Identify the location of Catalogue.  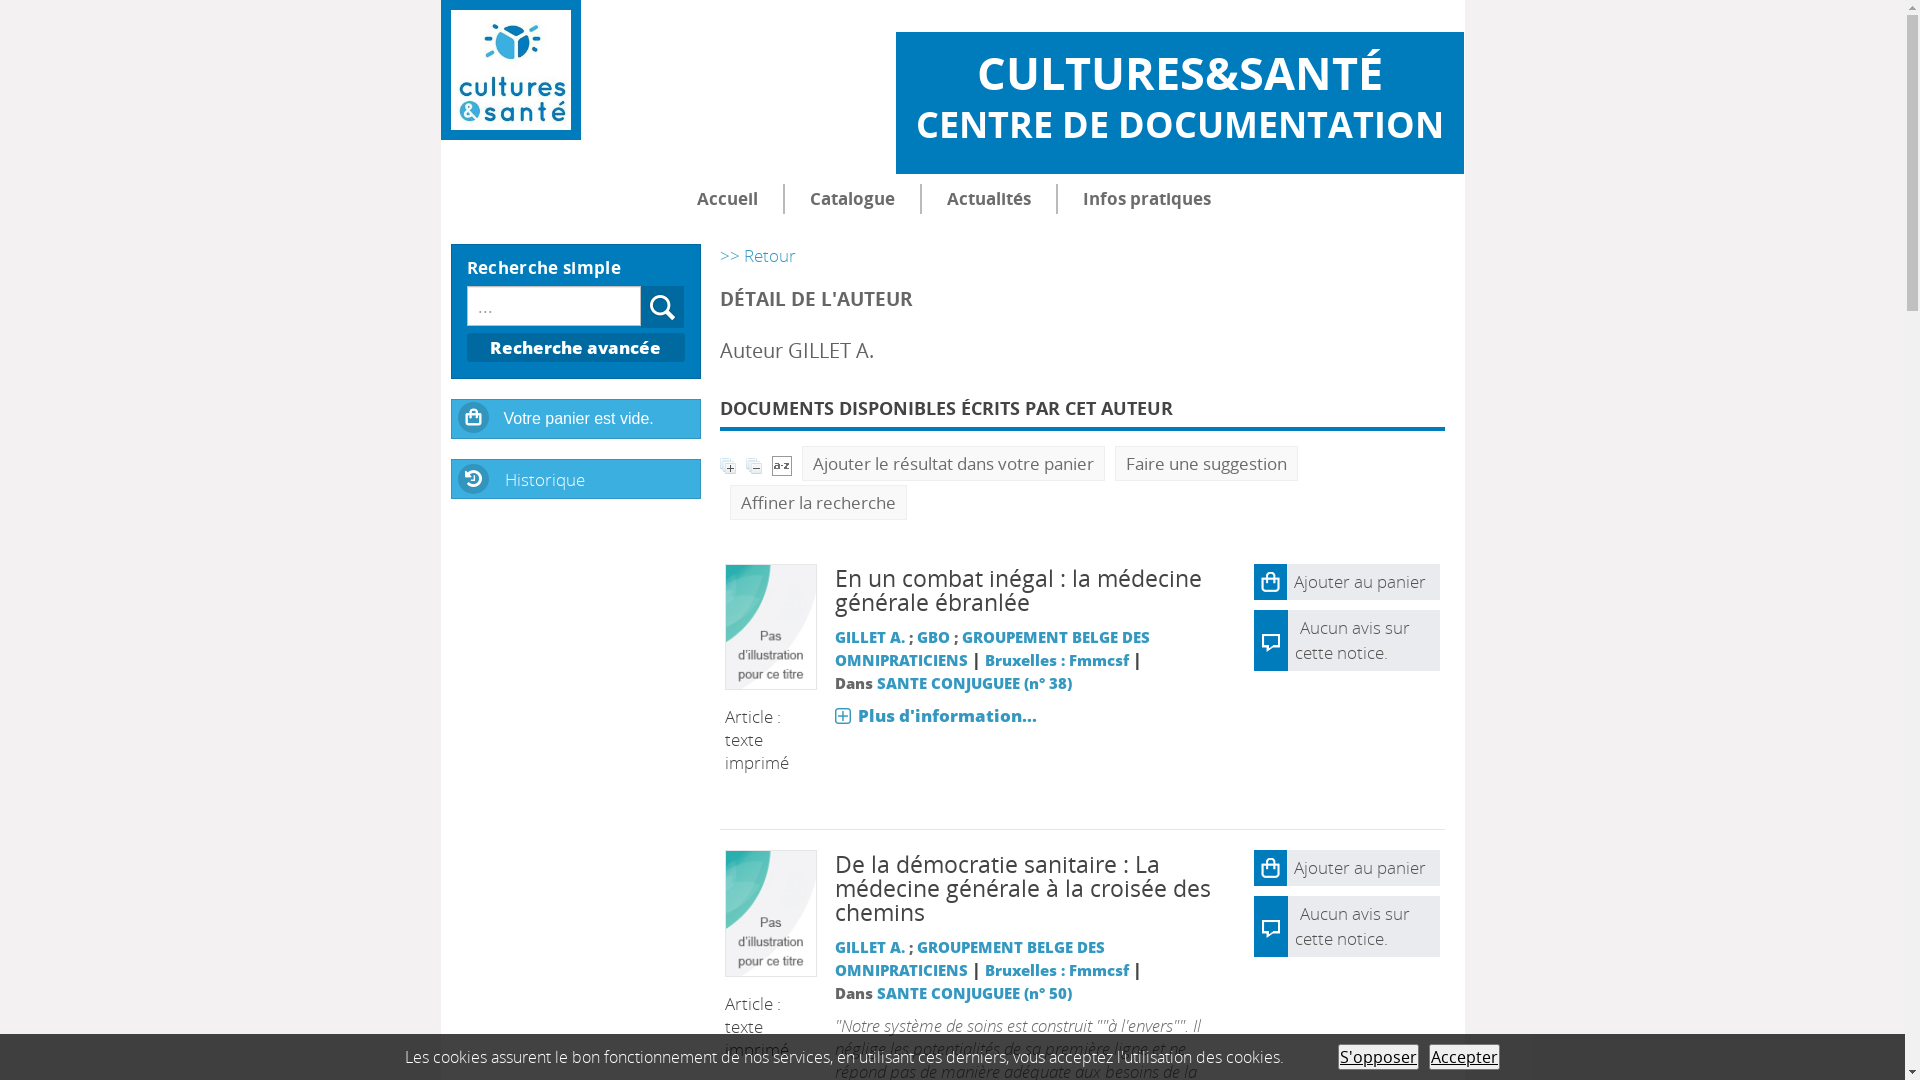
(852, 199).